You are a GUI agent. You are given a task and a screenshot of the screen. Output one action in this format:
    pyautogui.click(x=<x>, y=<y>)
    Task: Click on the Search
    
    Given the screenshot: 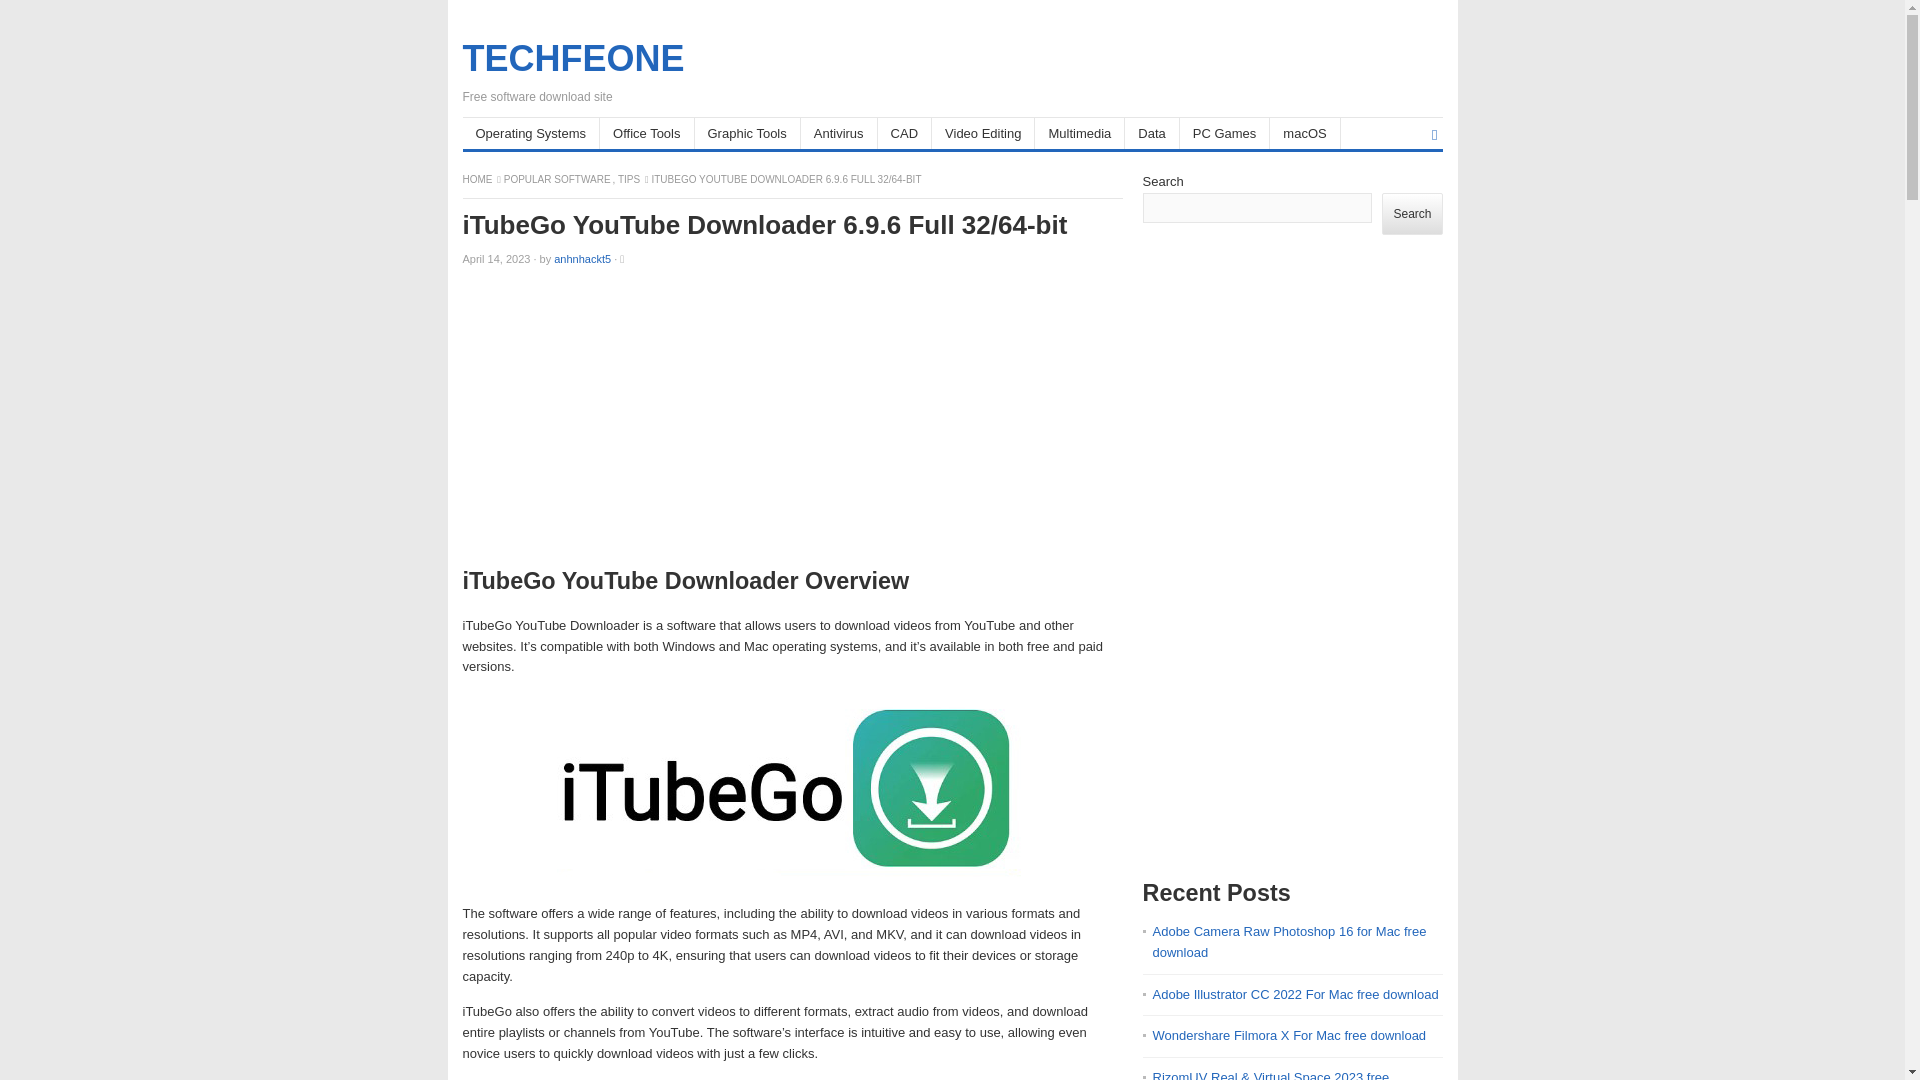 What is the action you would take?
    pyautogui.click(x=1412, y=214)
    